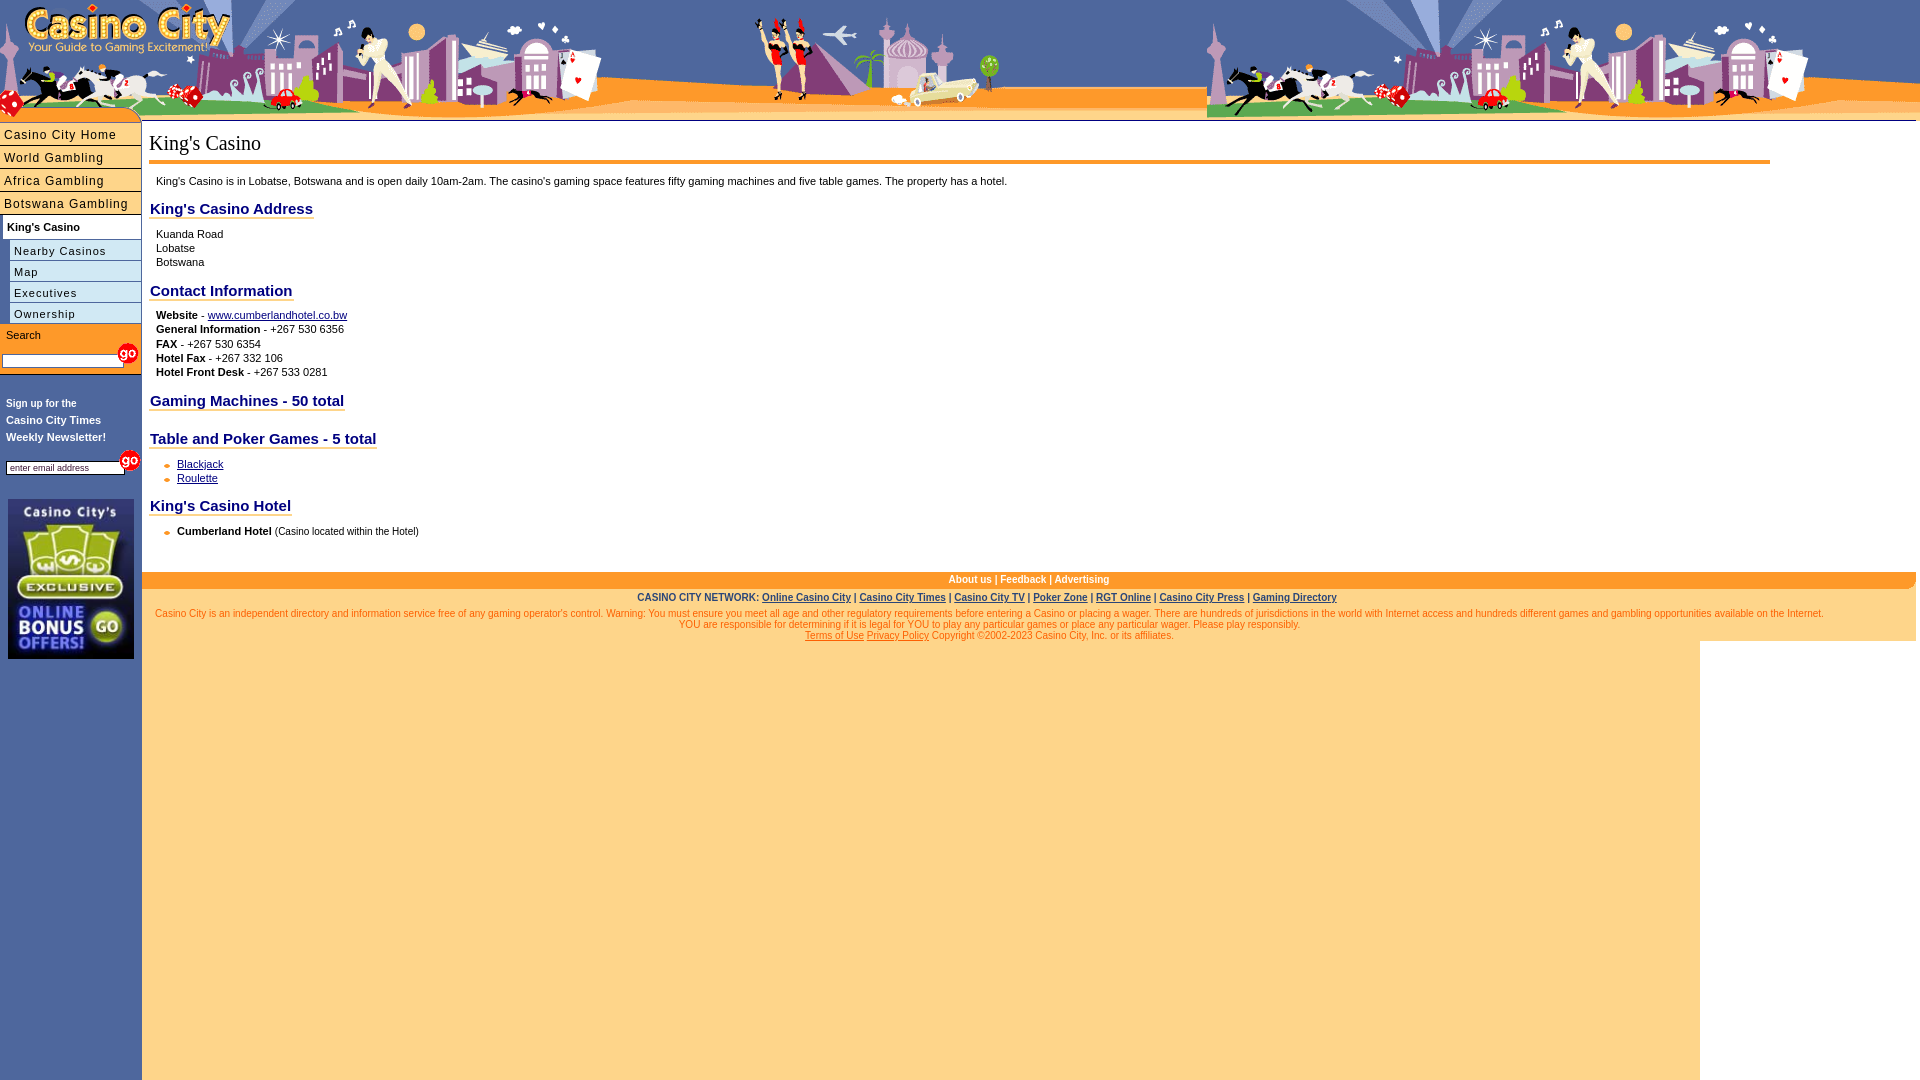  What do you see at coordinates (970, 580) in the screenshot?
I see `About us` at bounding box center [970, 580].